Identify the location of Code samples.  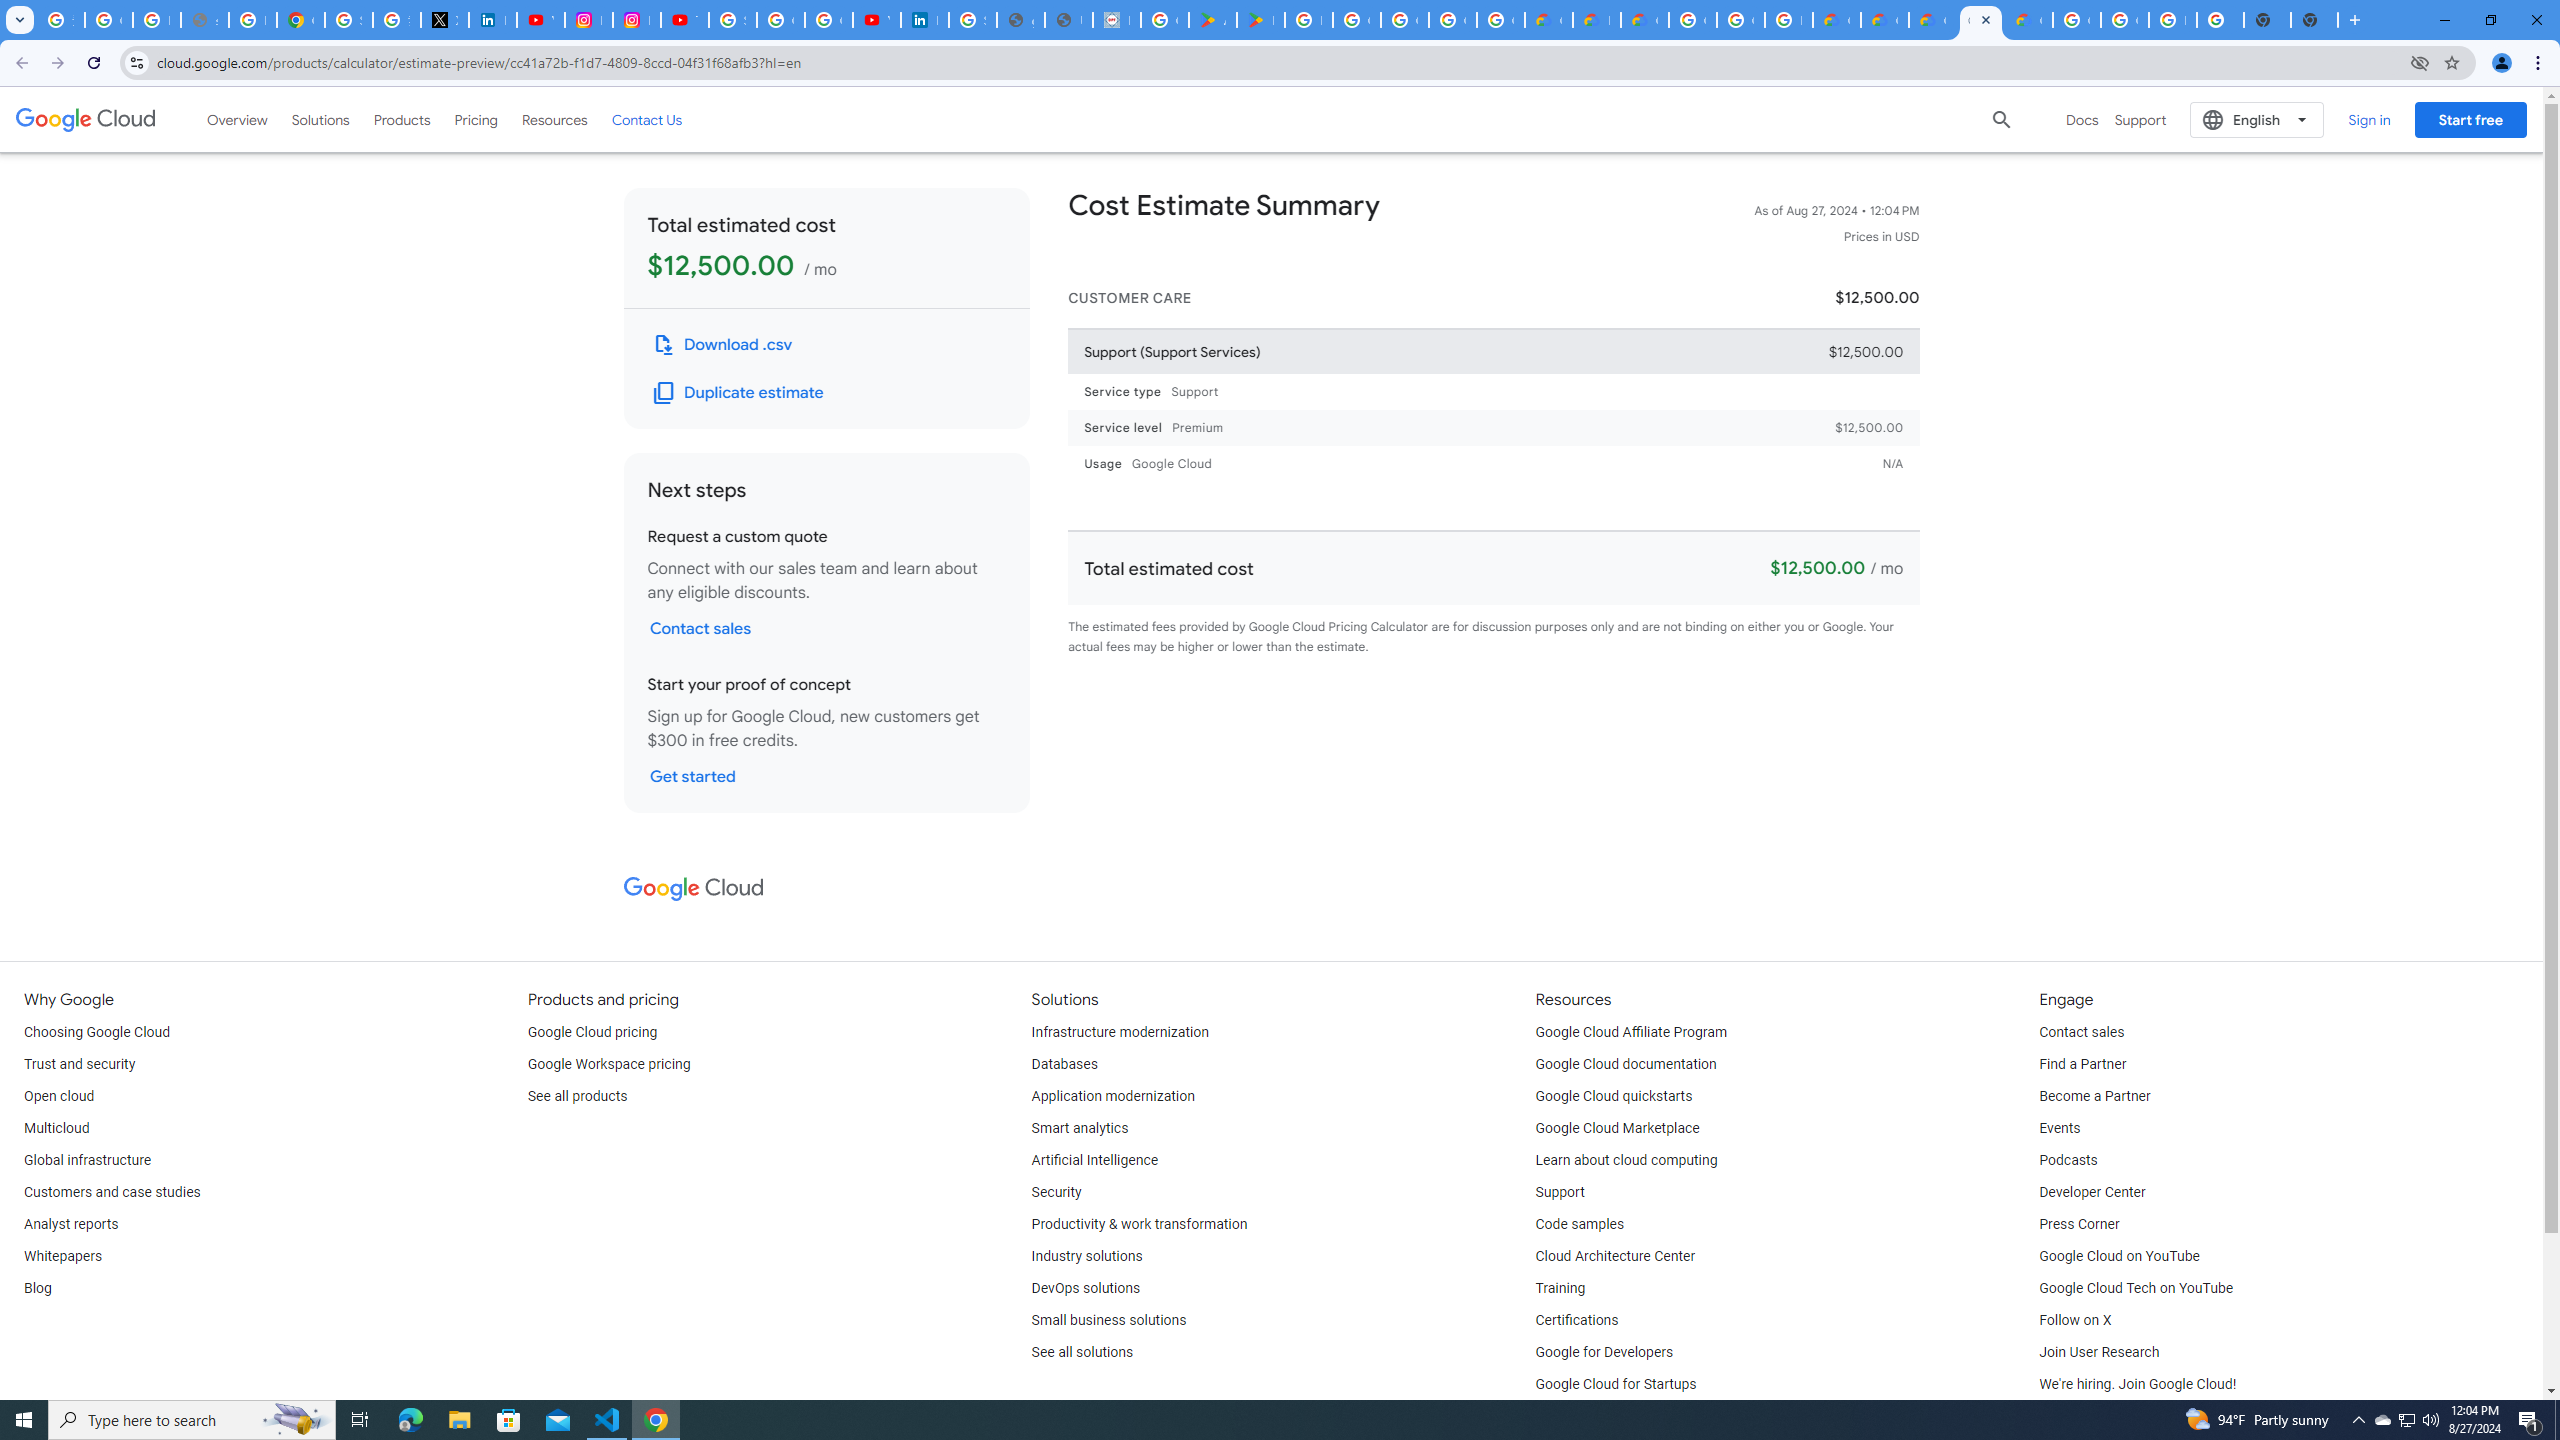
(1580, 1225).